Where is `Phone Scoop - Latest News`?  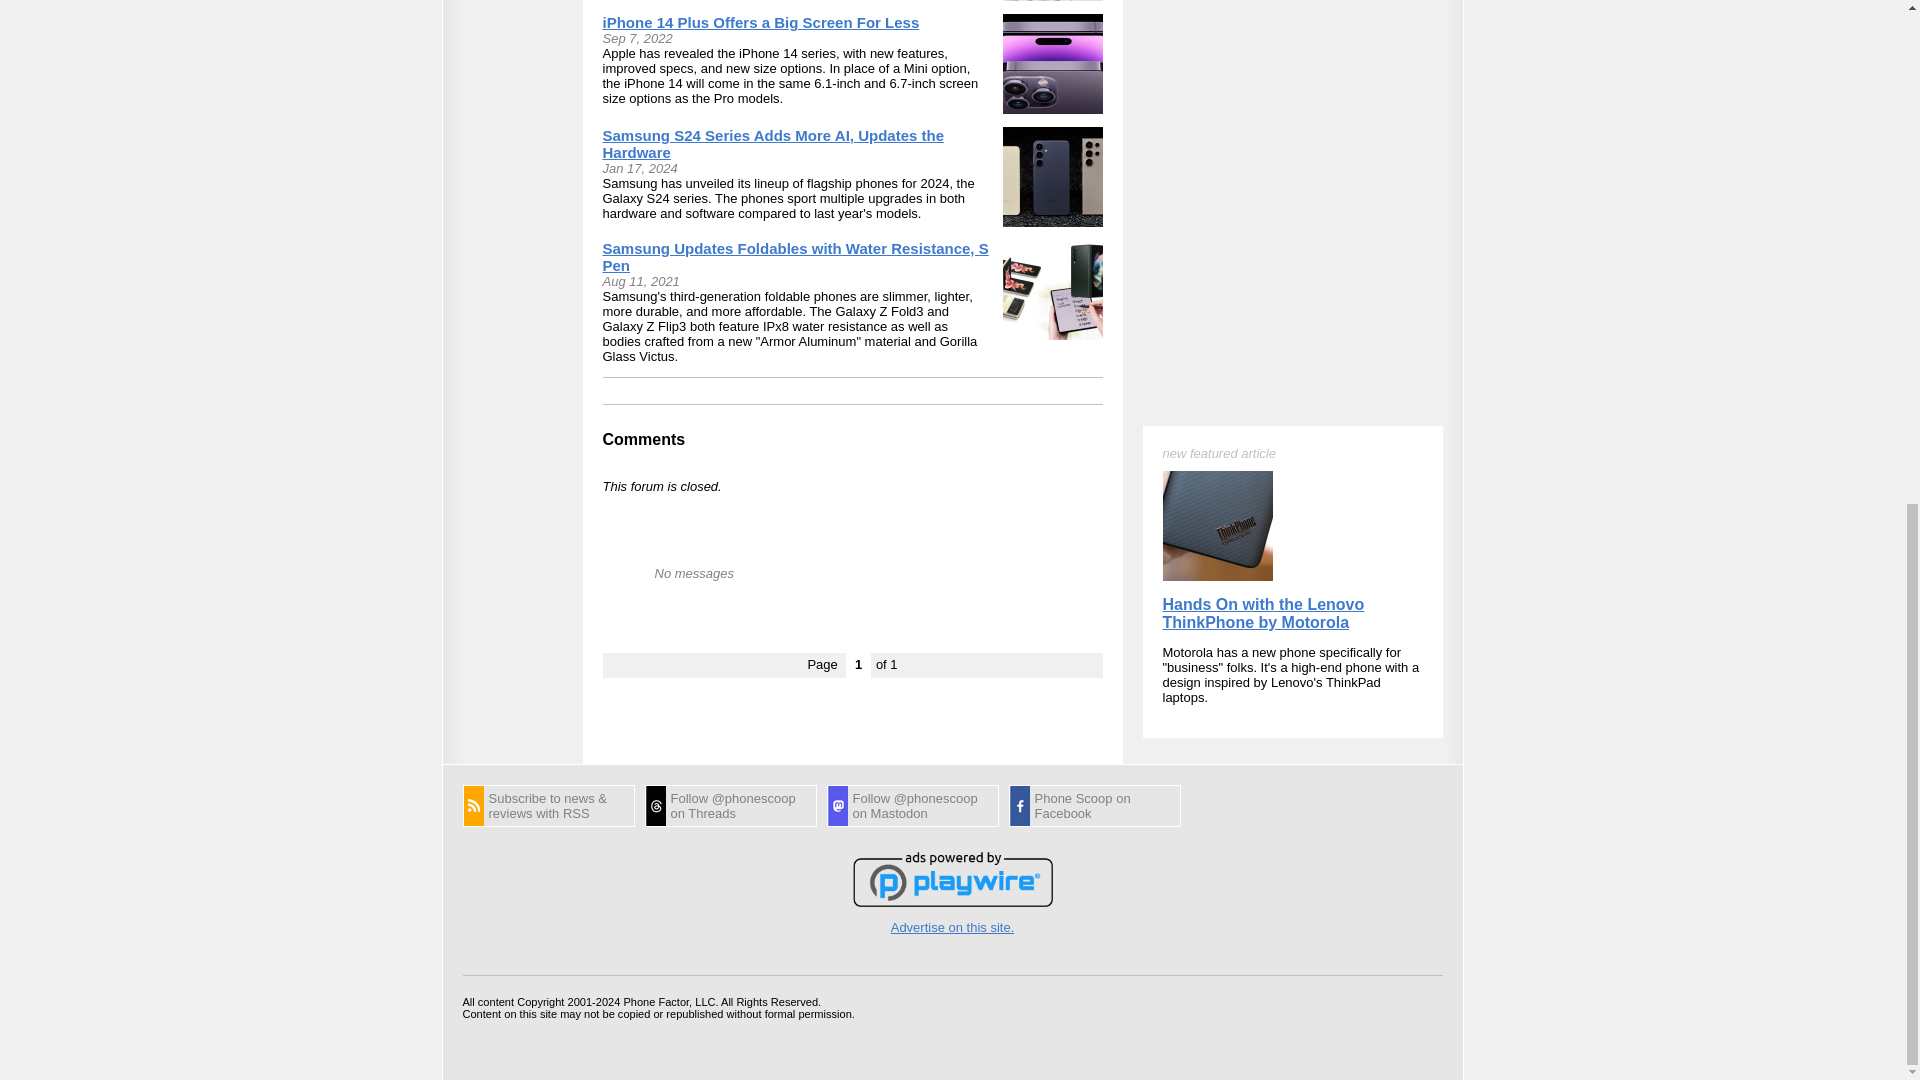
Phone Scoop - Latest News is located at coordinates (548, 806).